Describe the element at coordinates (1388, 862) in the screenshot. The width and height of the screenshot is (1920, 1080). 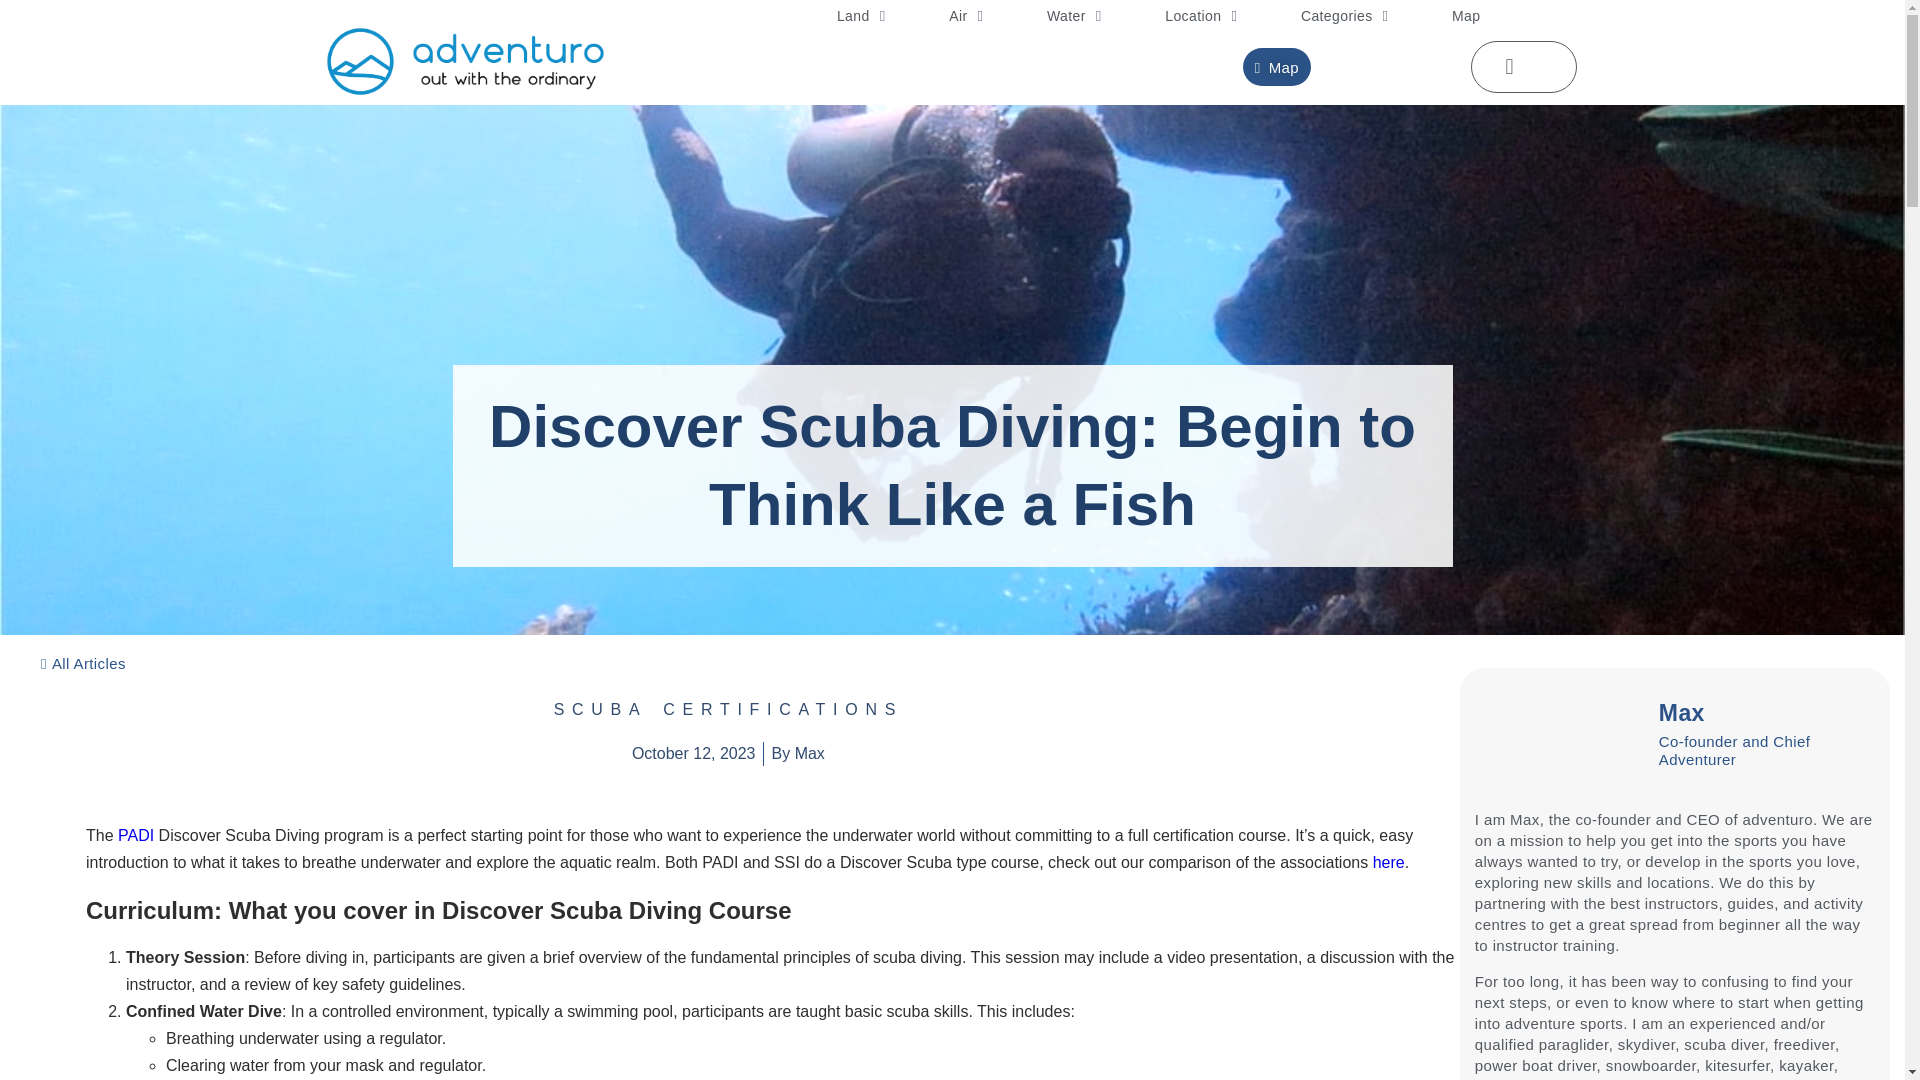
I see `How does PADI stack up against SSI and others` at that location.